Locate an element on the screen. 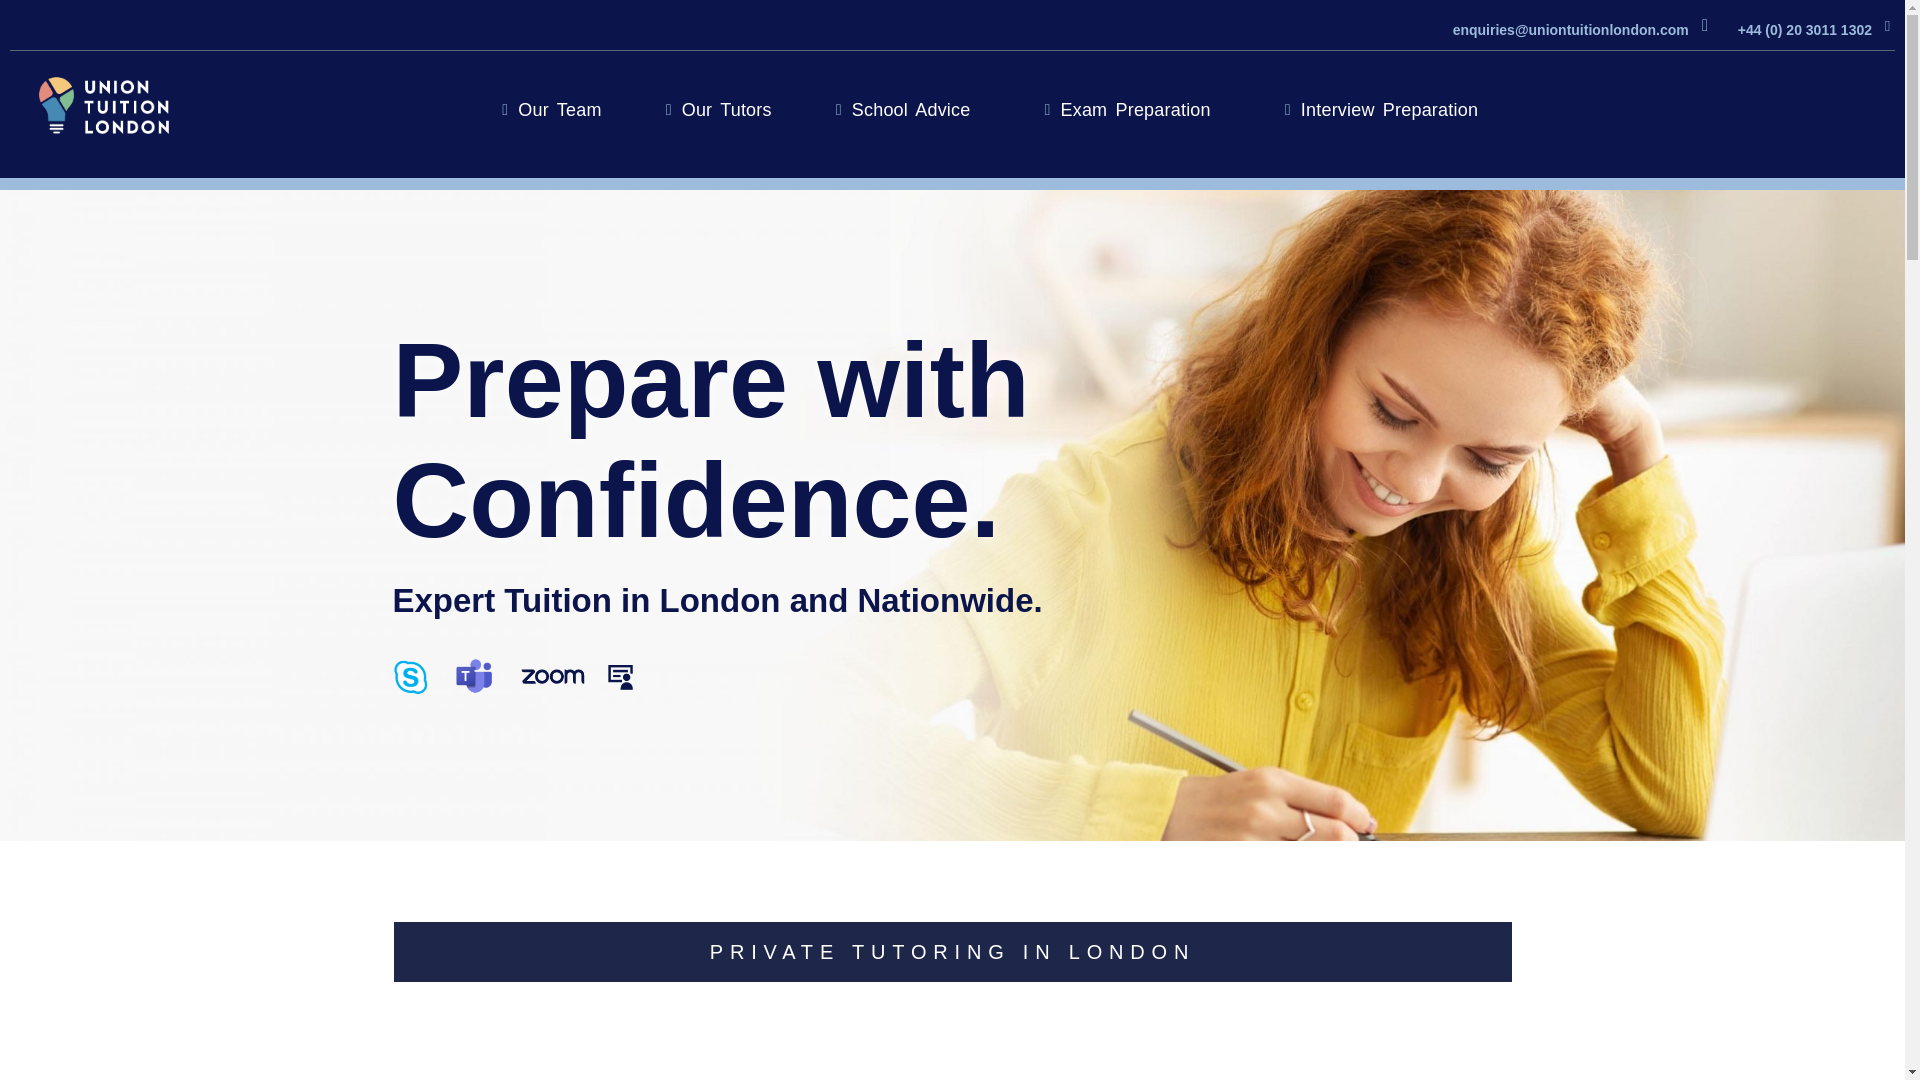  School Advice is located at coordinates (908, 110).